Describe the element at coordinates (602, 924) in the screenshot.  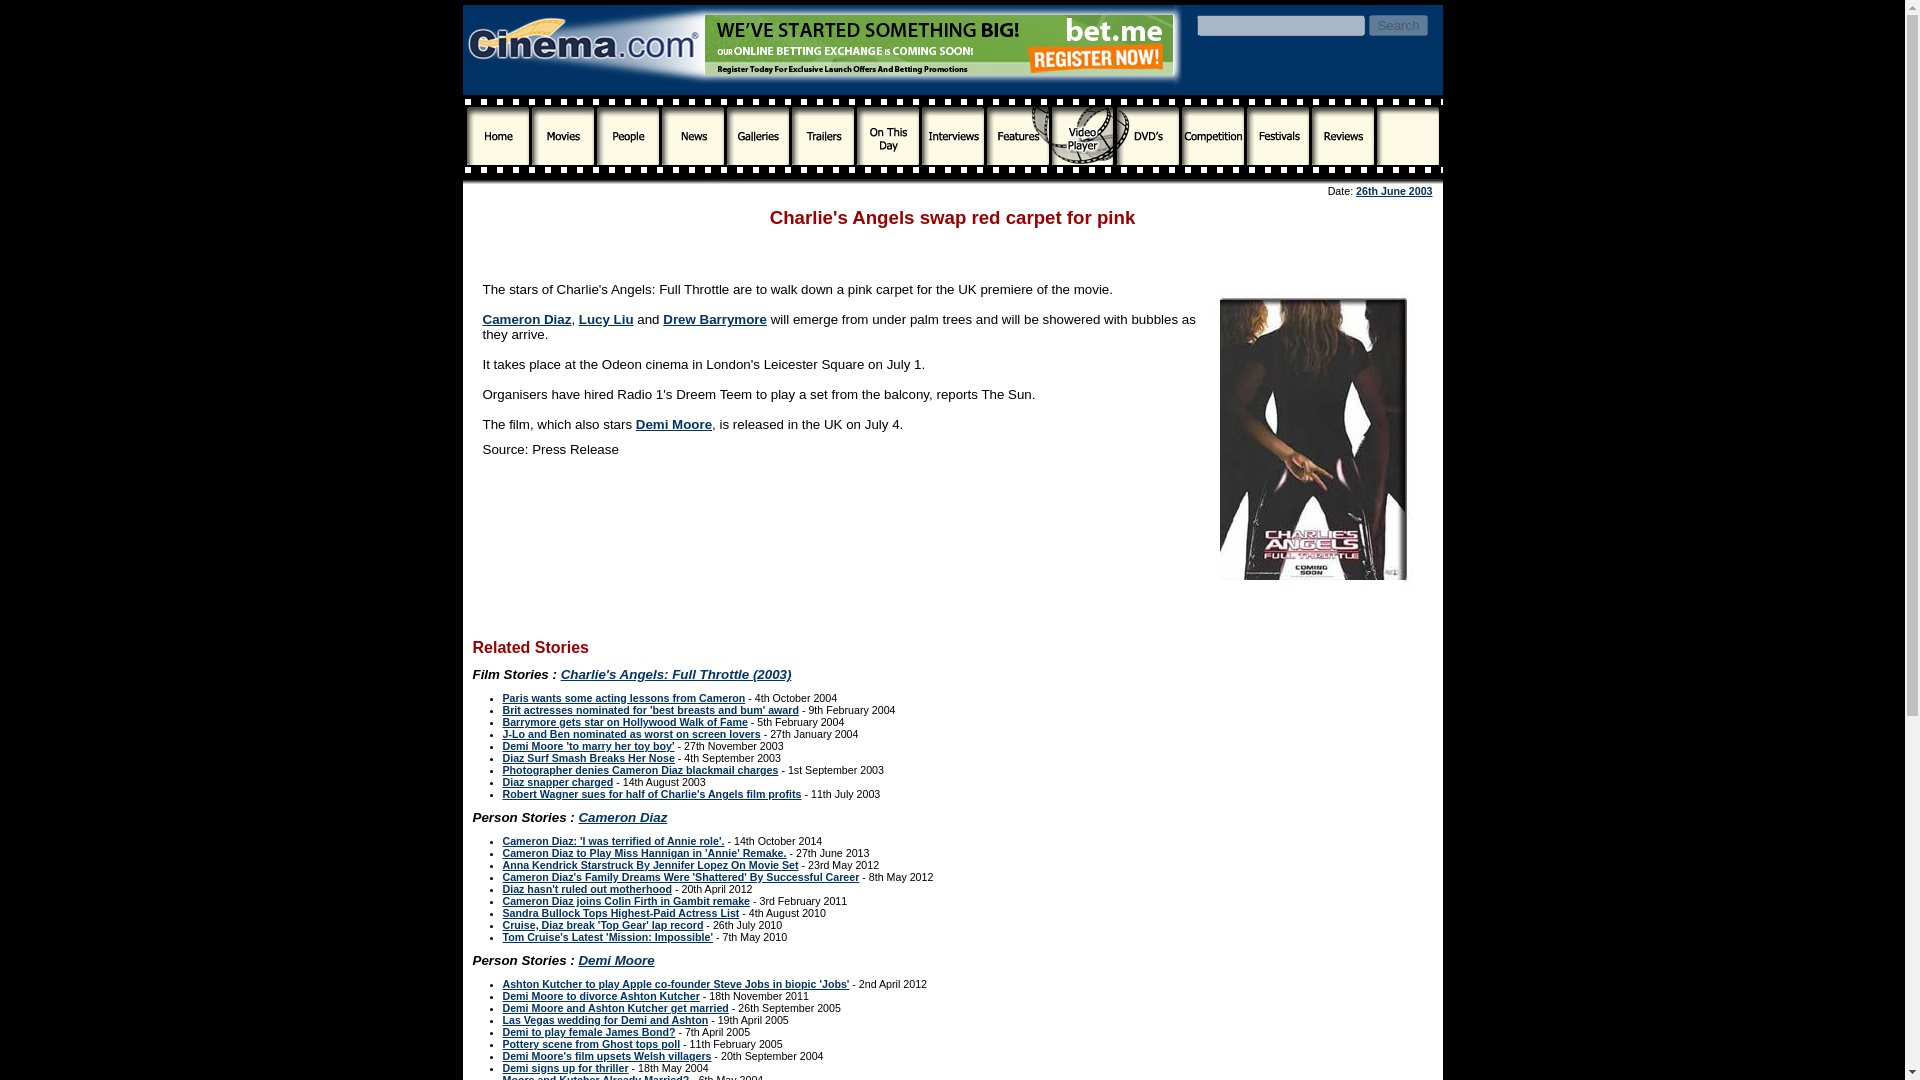
I see `Cruise, Diaz break 'Top Gear' lap record` at that location.